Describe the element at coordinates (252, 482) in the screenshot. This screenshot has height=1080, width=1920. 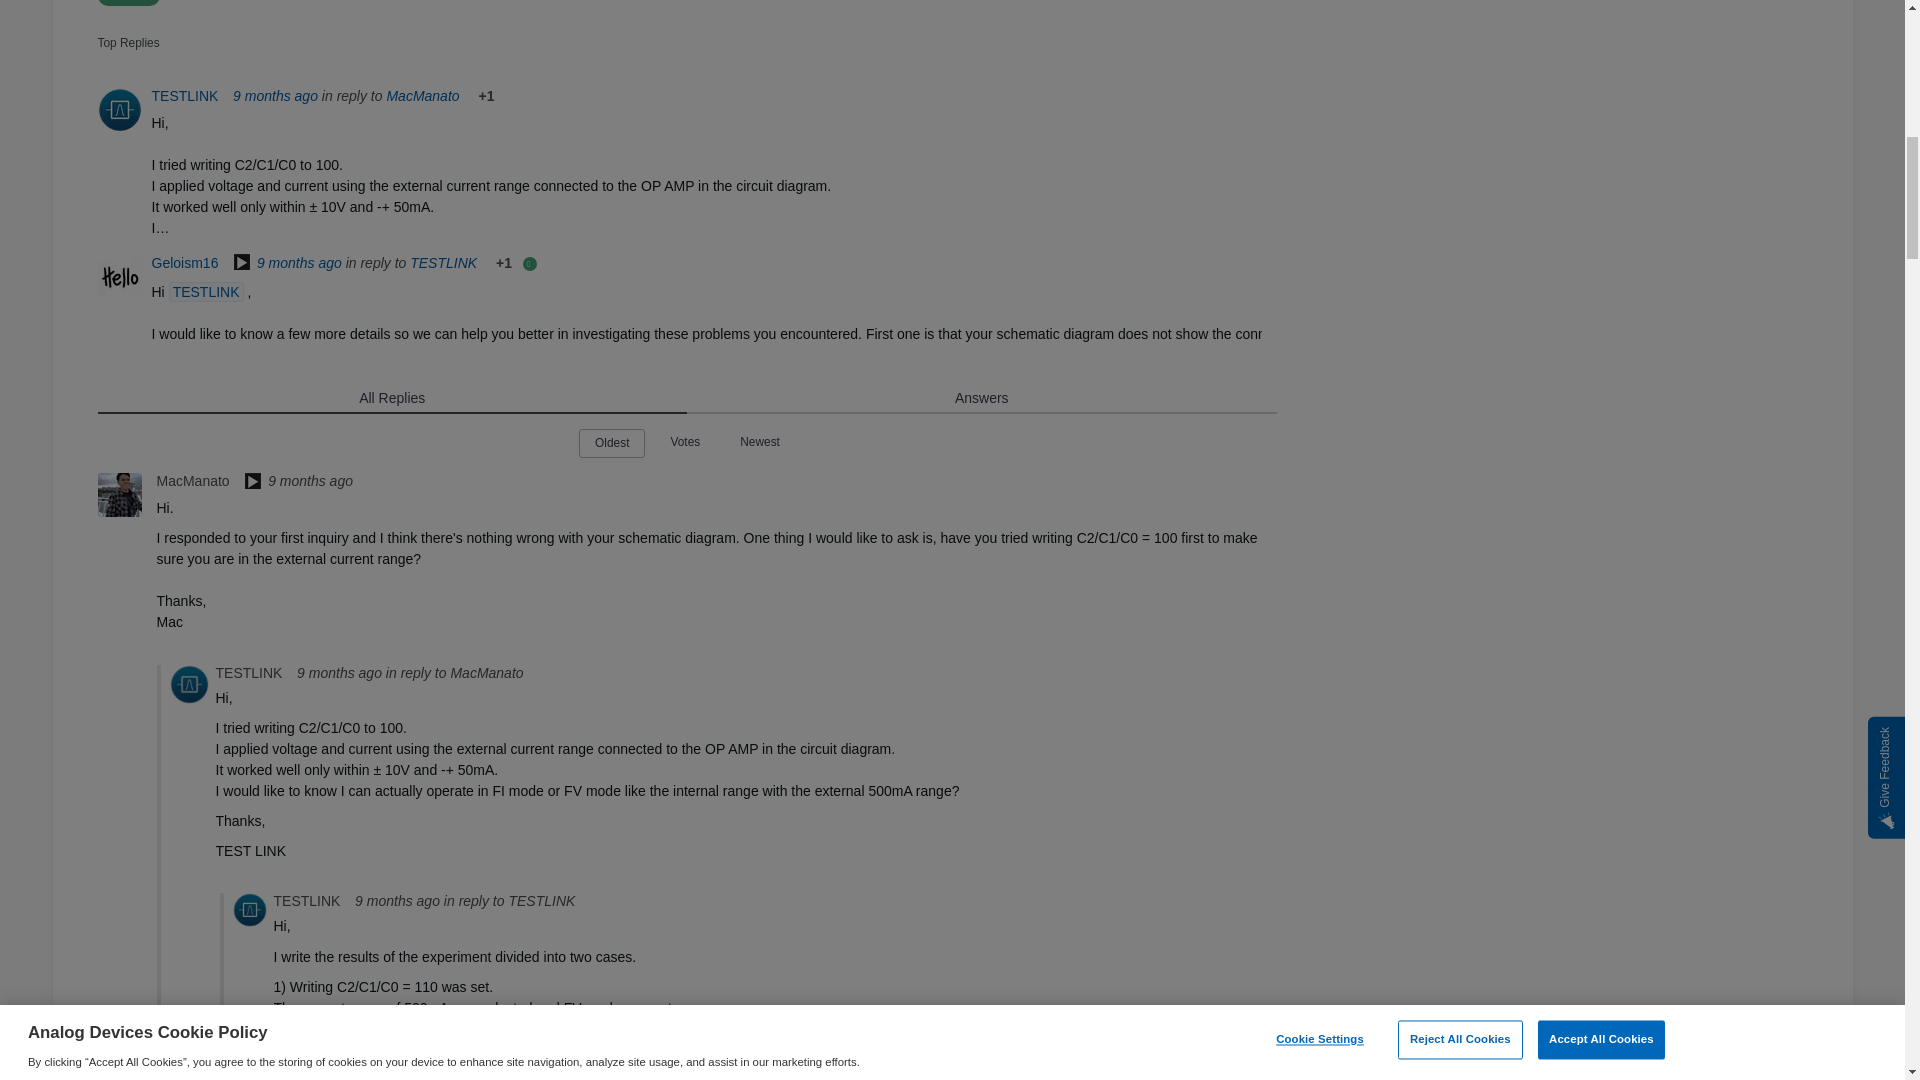
I see `Analog Employees` at that location.